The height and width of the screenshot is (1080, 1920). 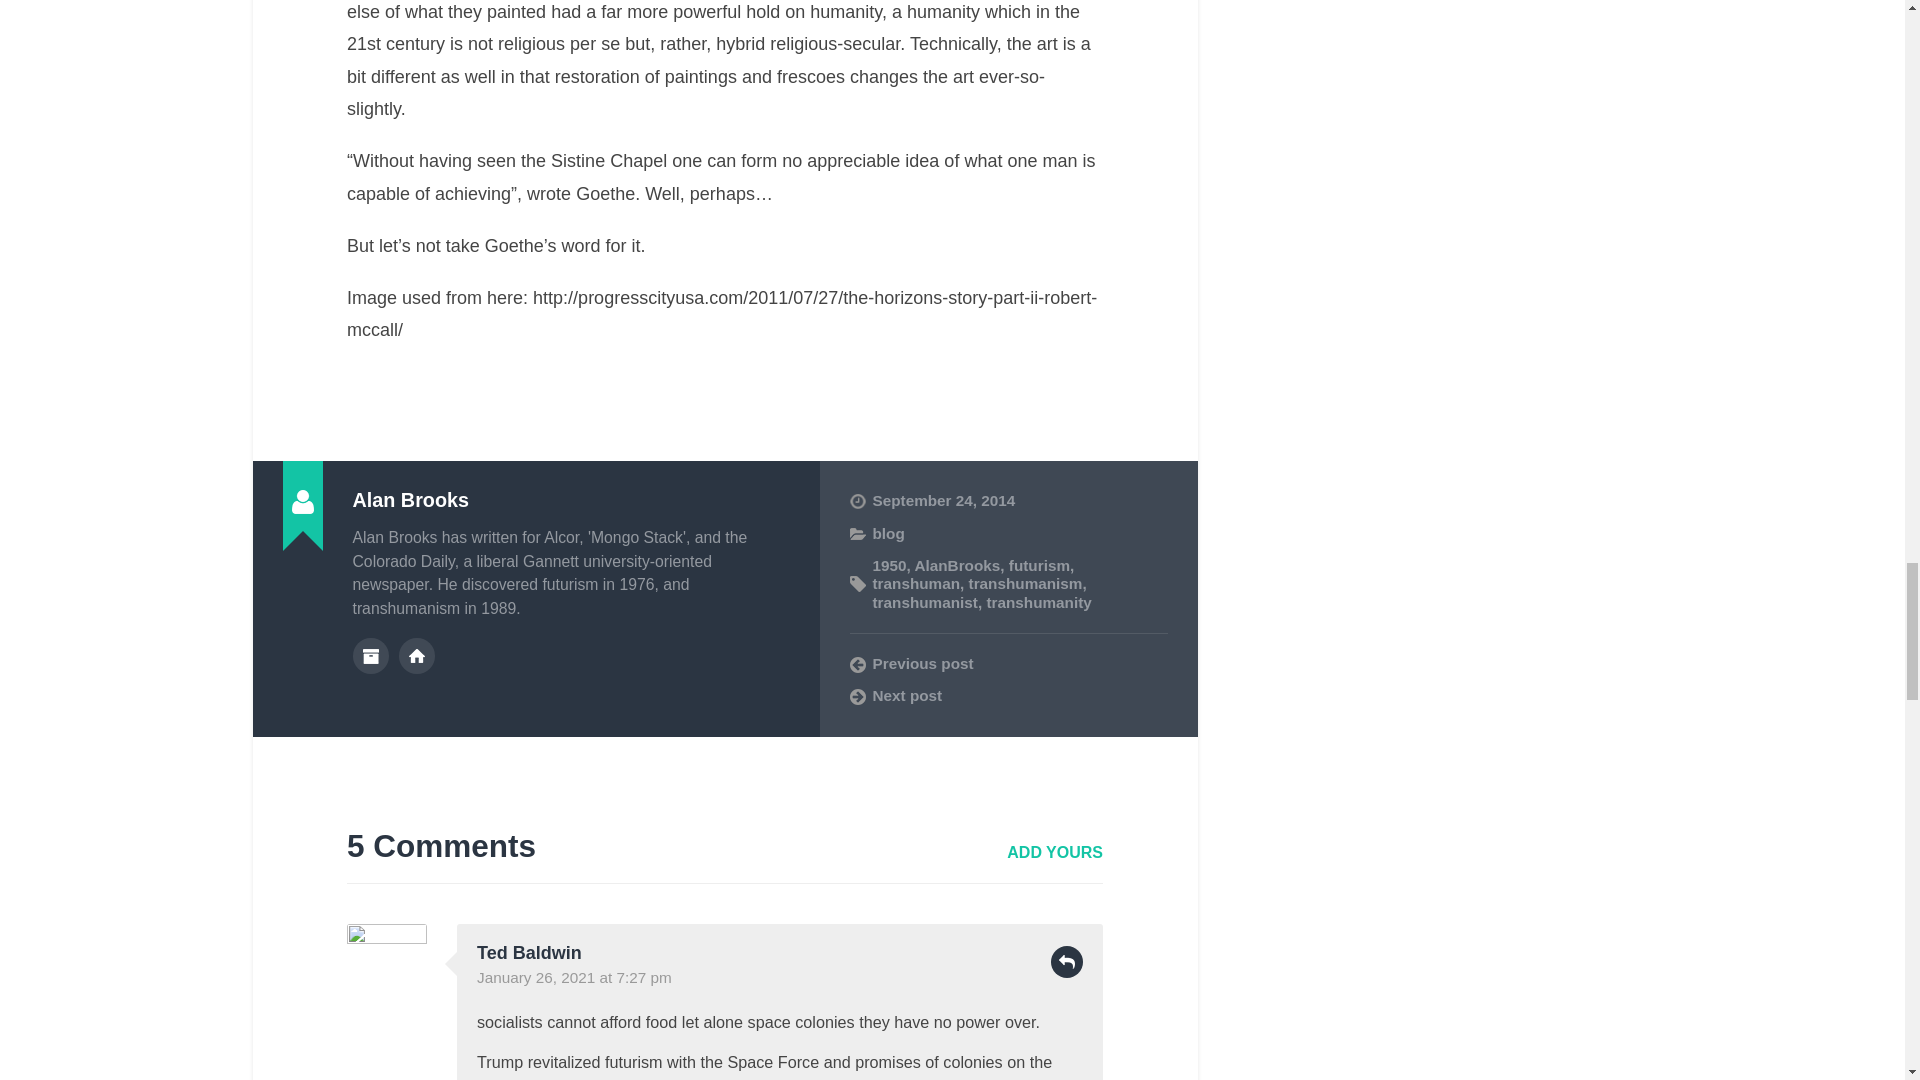 What do you see at coordinates (1066, 962) in the screenshot?
I see `Reply` at bounding box center [1066, 962].